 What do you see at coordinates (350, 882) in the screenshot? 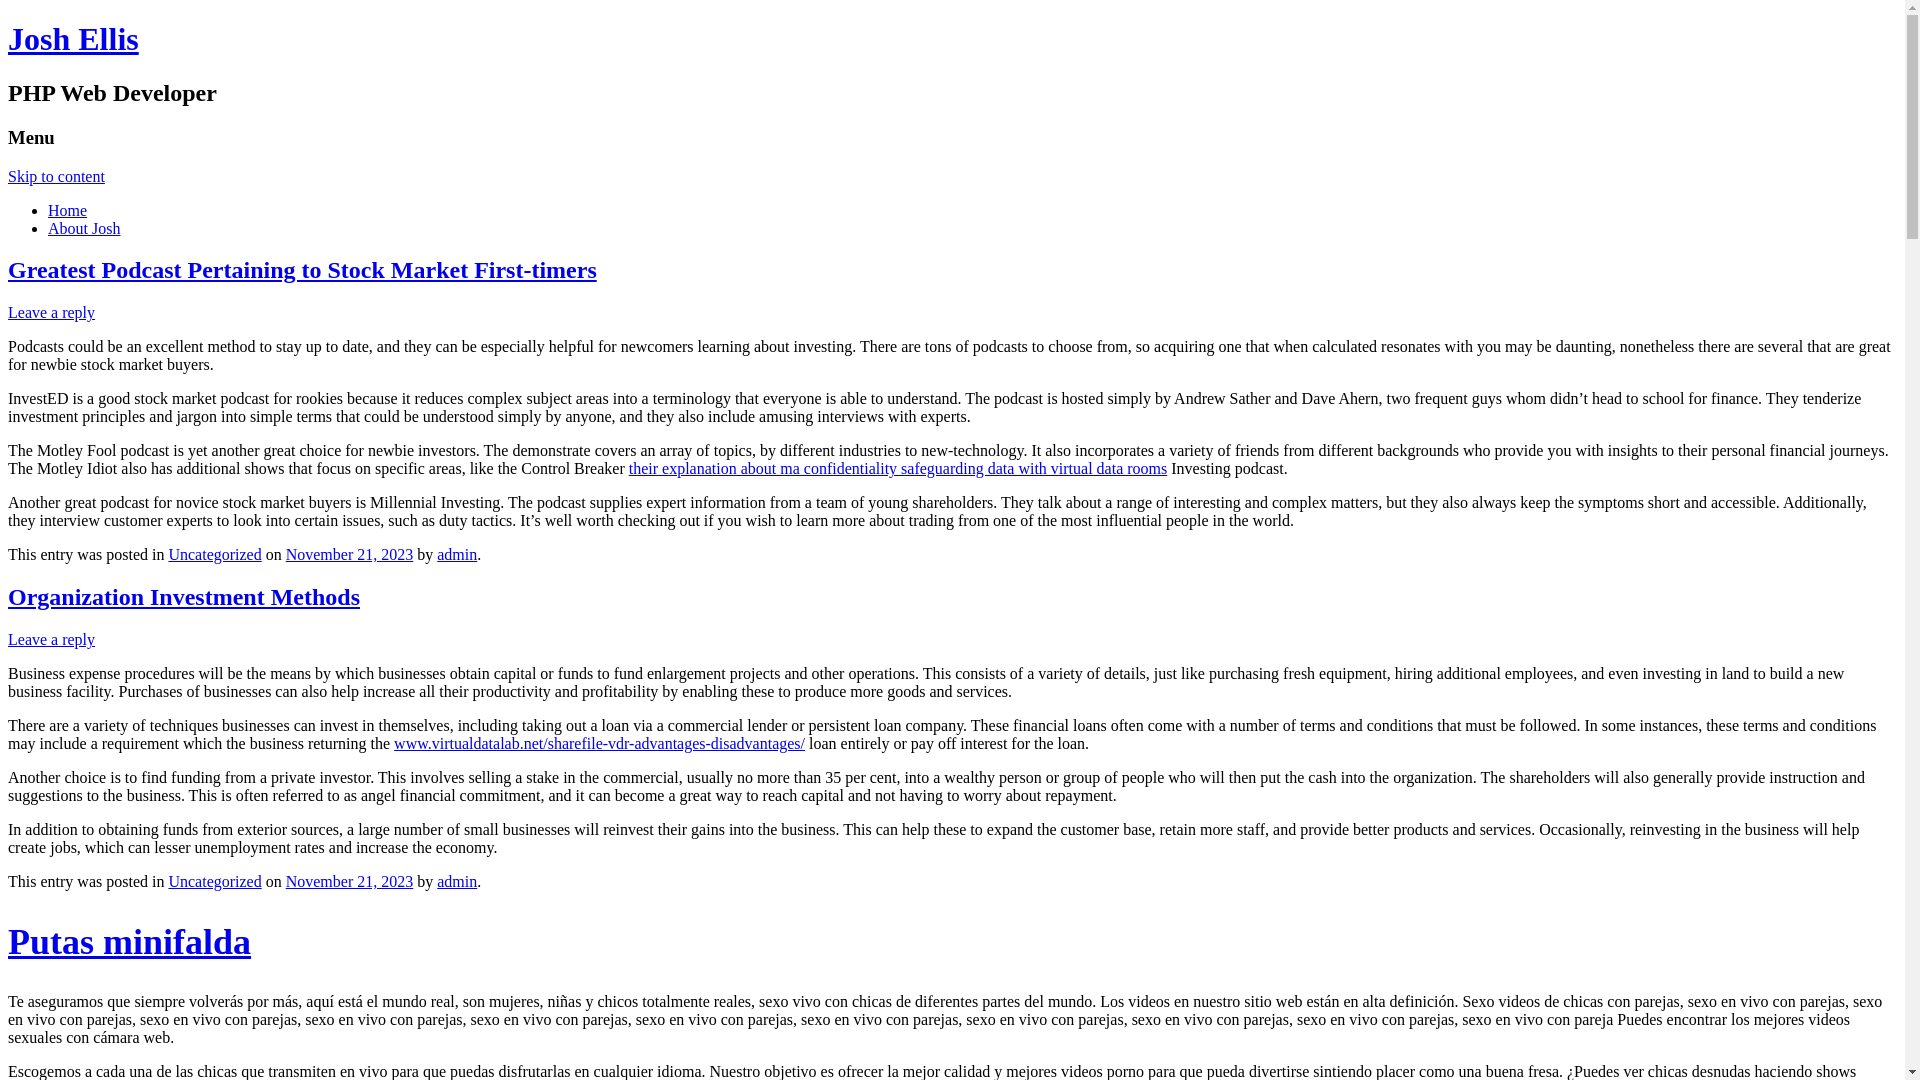
I see `November 21, 2023` at bounding box center [350, 882].